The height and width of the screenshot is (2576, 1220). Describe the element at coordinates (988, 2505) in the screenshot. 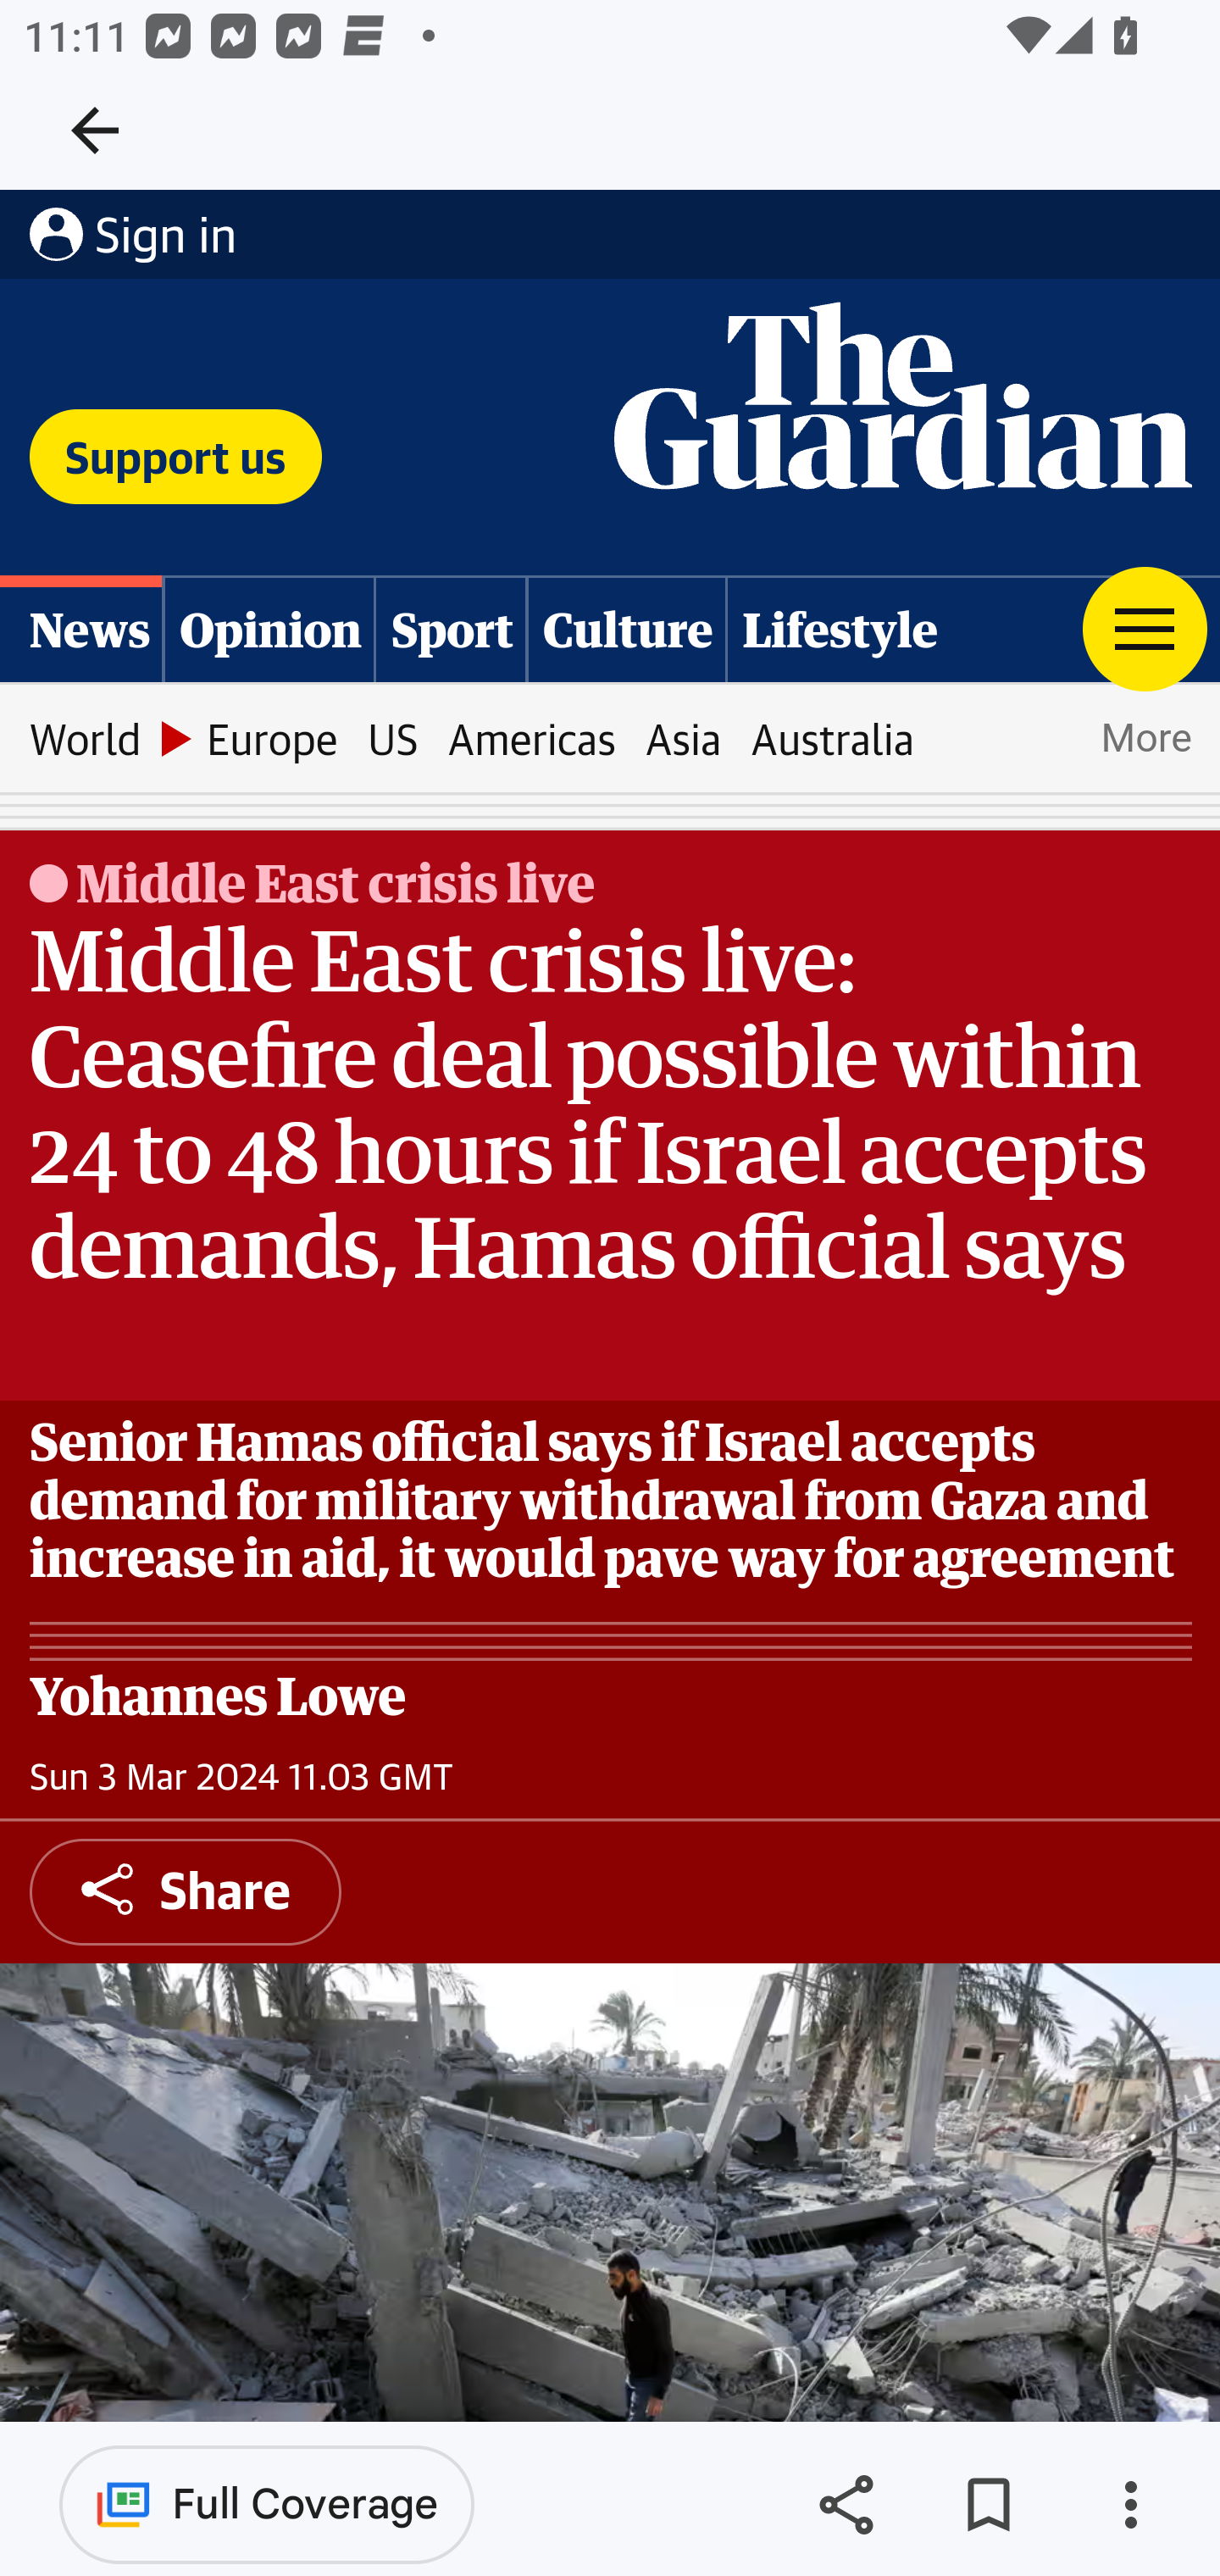

I see `Save for later` at that location.